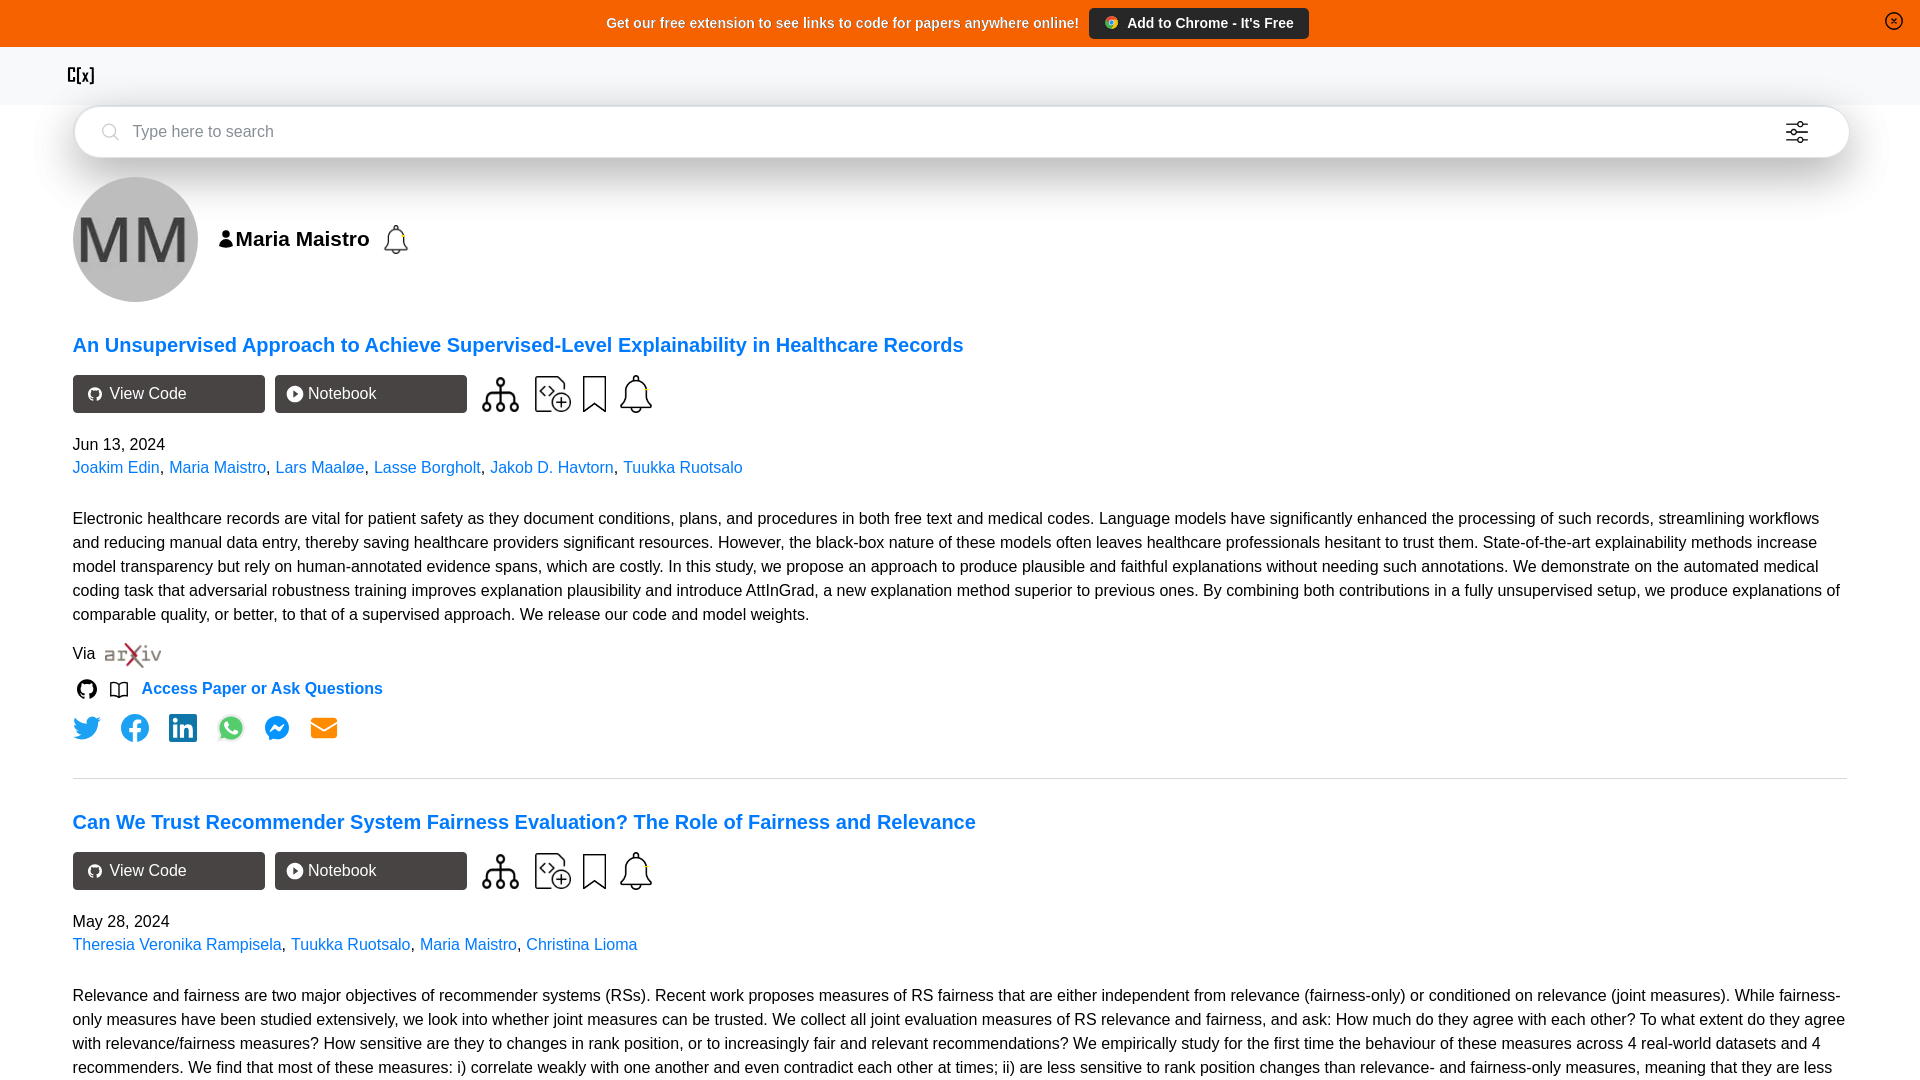 Image resolution: width=1920 pixels, height=1080 pixels. Describe the element at coordinates (582, 944) in the screenshot. I see `Christina Lioma` at that location.